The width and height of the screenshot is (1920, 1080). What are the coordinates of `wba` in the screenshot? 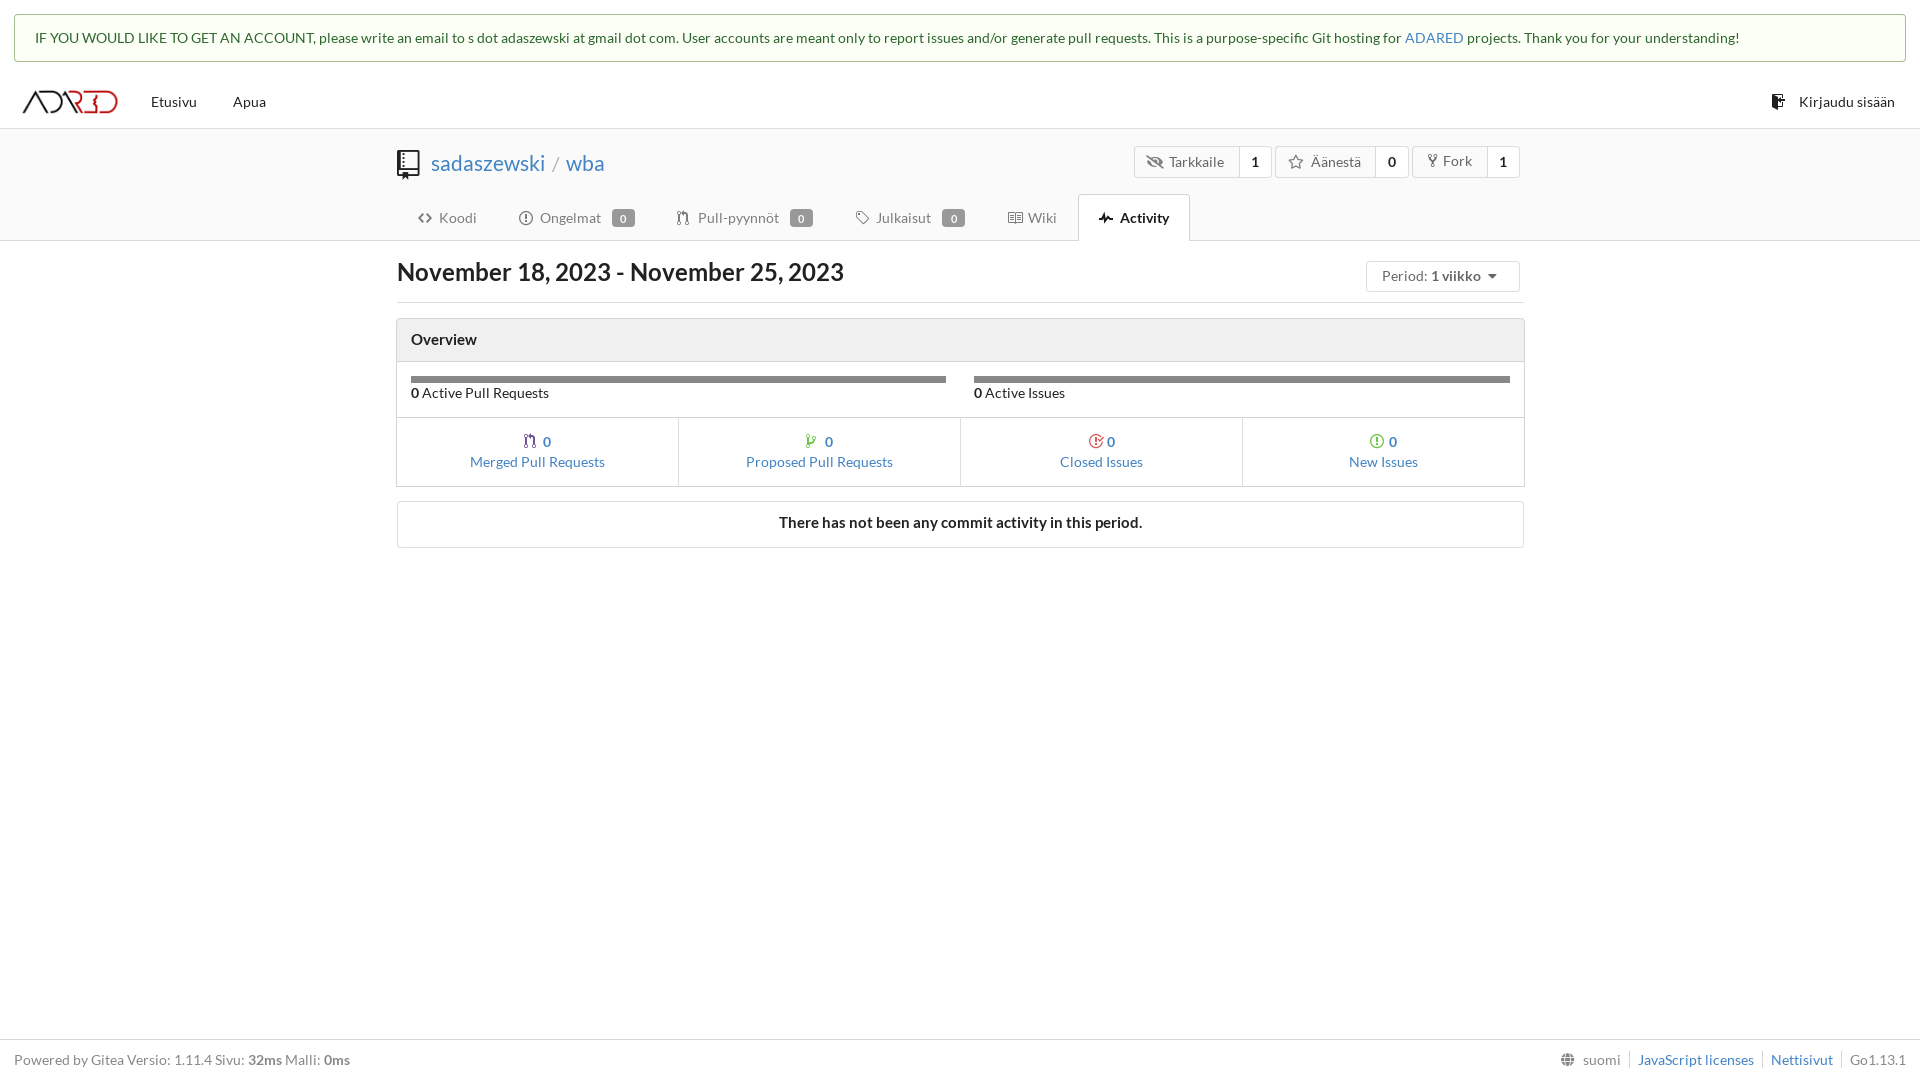 It's located at (586, 162).